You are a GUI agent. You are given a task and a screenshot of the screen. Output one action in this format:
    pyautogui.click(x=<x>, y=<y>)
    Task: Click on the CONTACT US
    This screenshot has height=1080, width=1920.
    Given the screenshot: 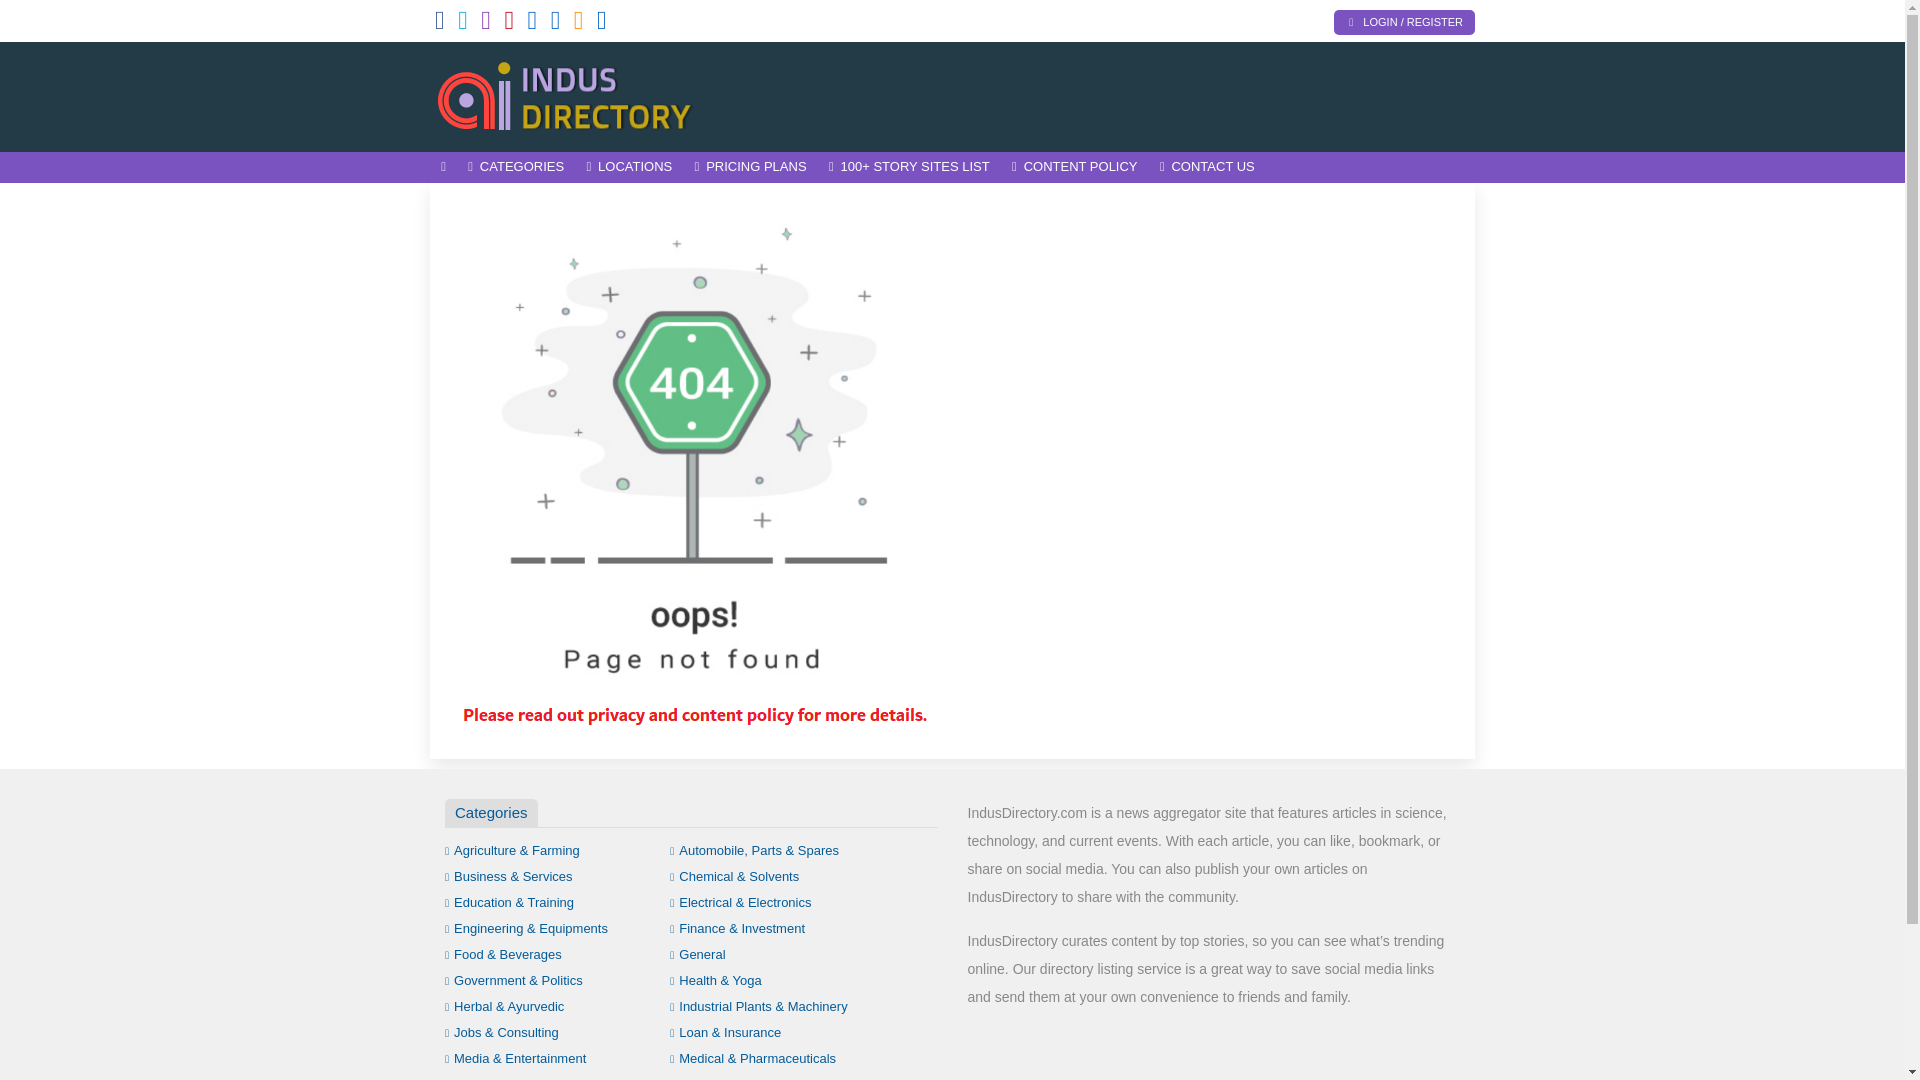 What is the action you would take?
    pyautogui.click(x=1206, y=167)
    